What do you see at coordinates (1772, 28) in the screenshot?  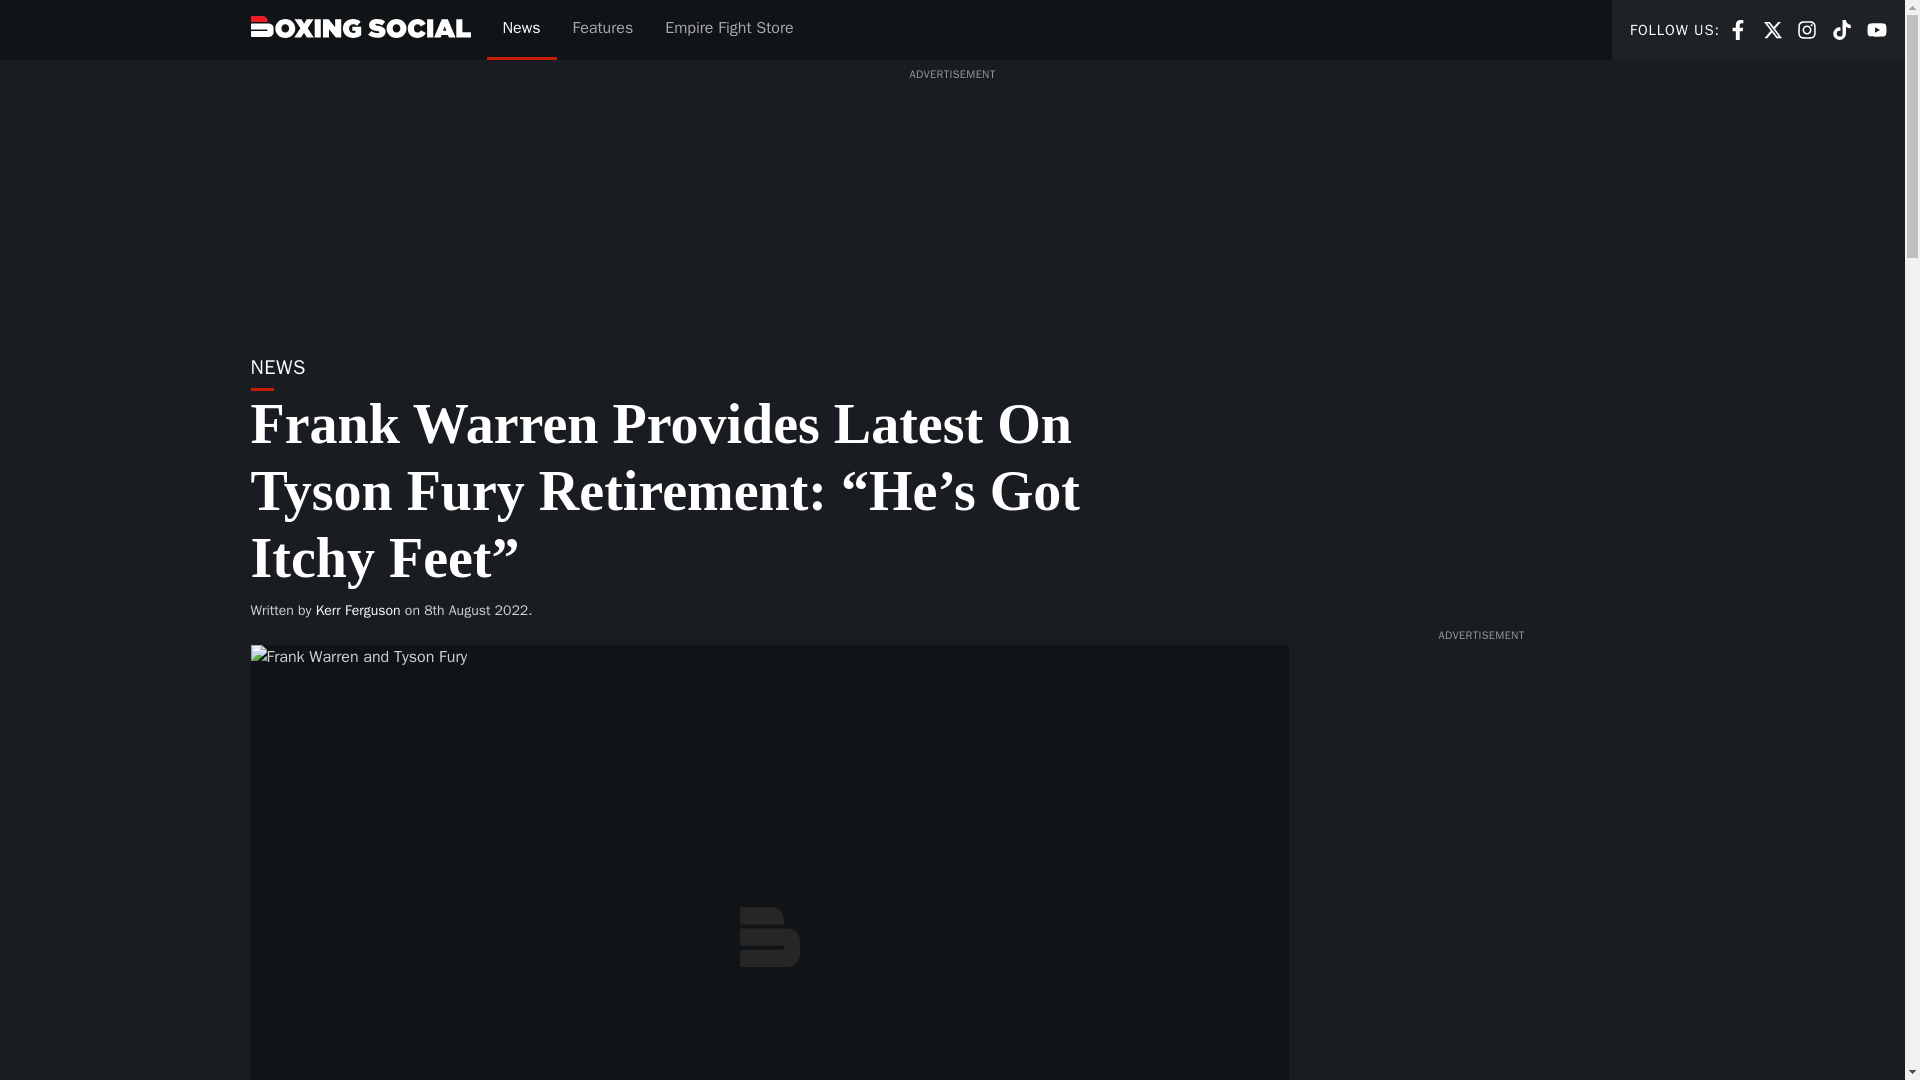 I see `TIKTOK` at bounding box center [1772, 28].